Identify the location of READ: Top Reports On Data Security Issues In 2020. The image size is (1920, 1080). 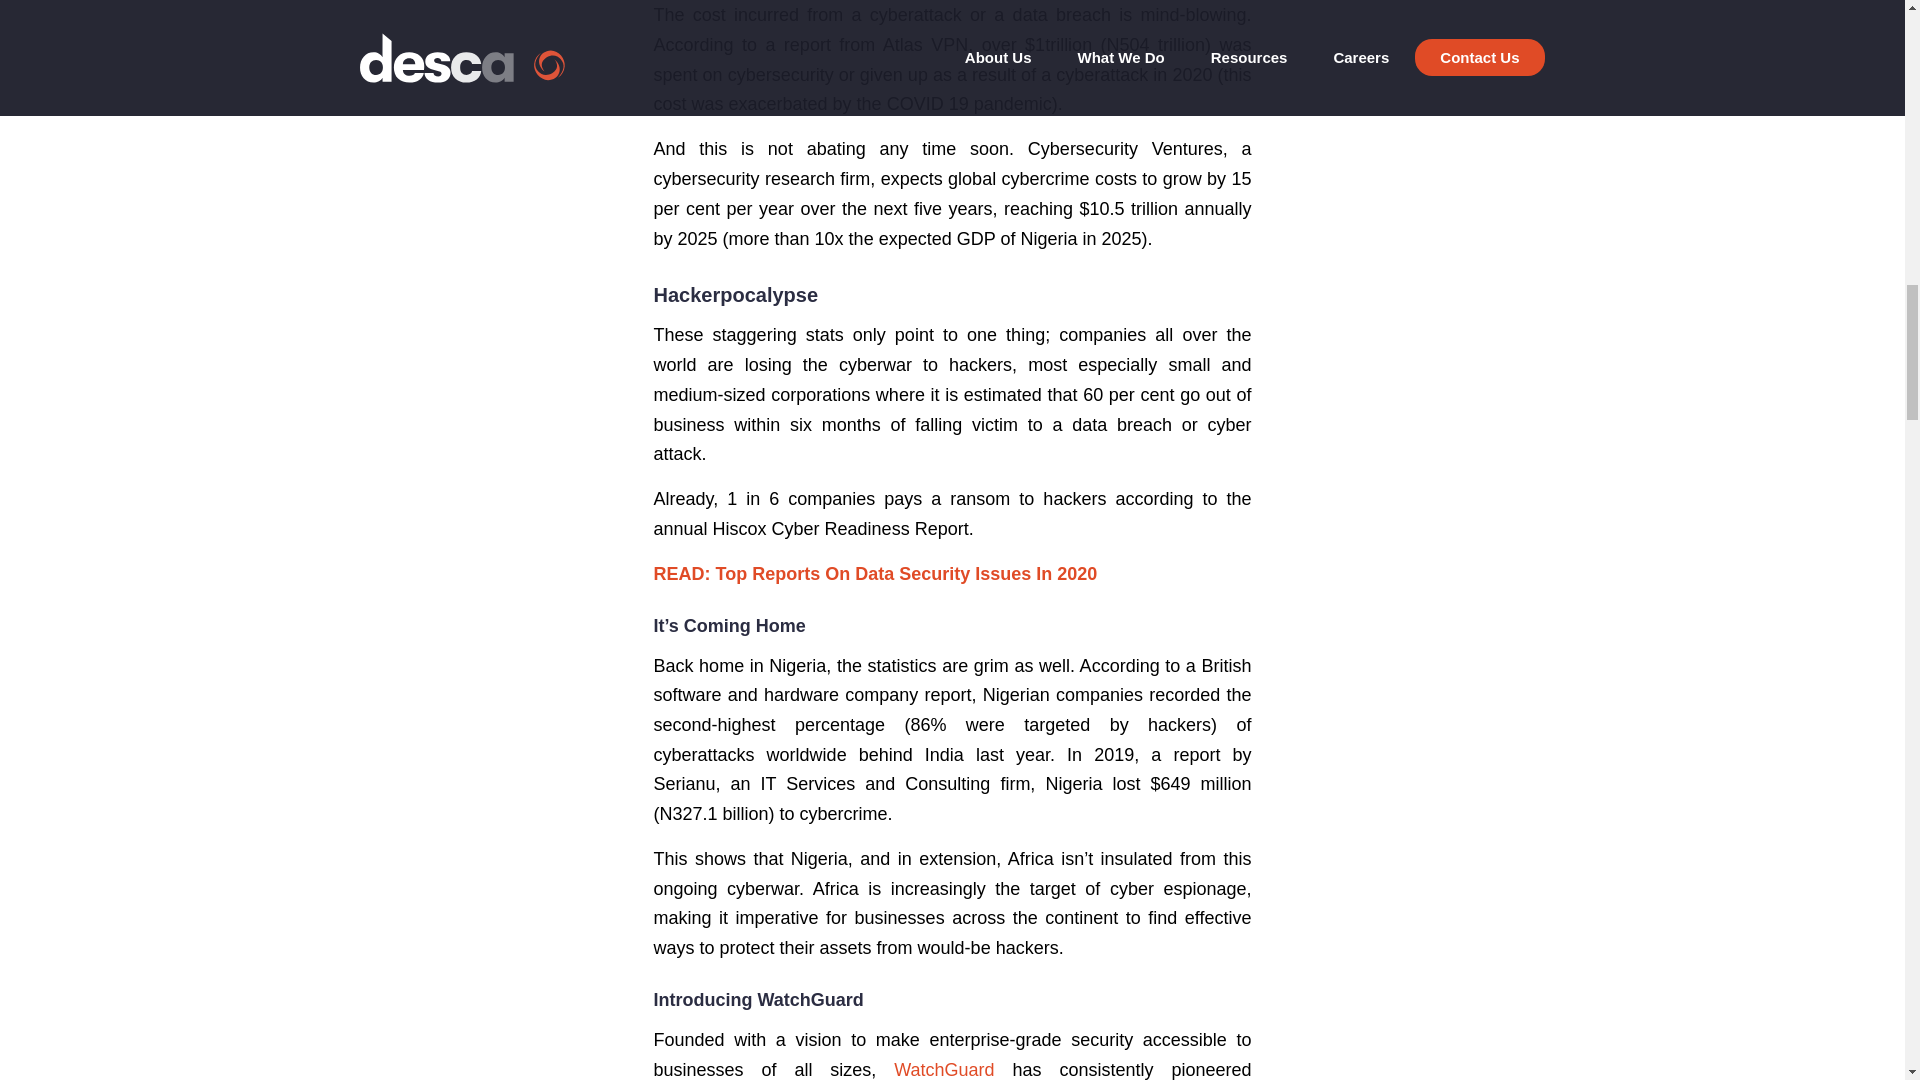
(876, 574).